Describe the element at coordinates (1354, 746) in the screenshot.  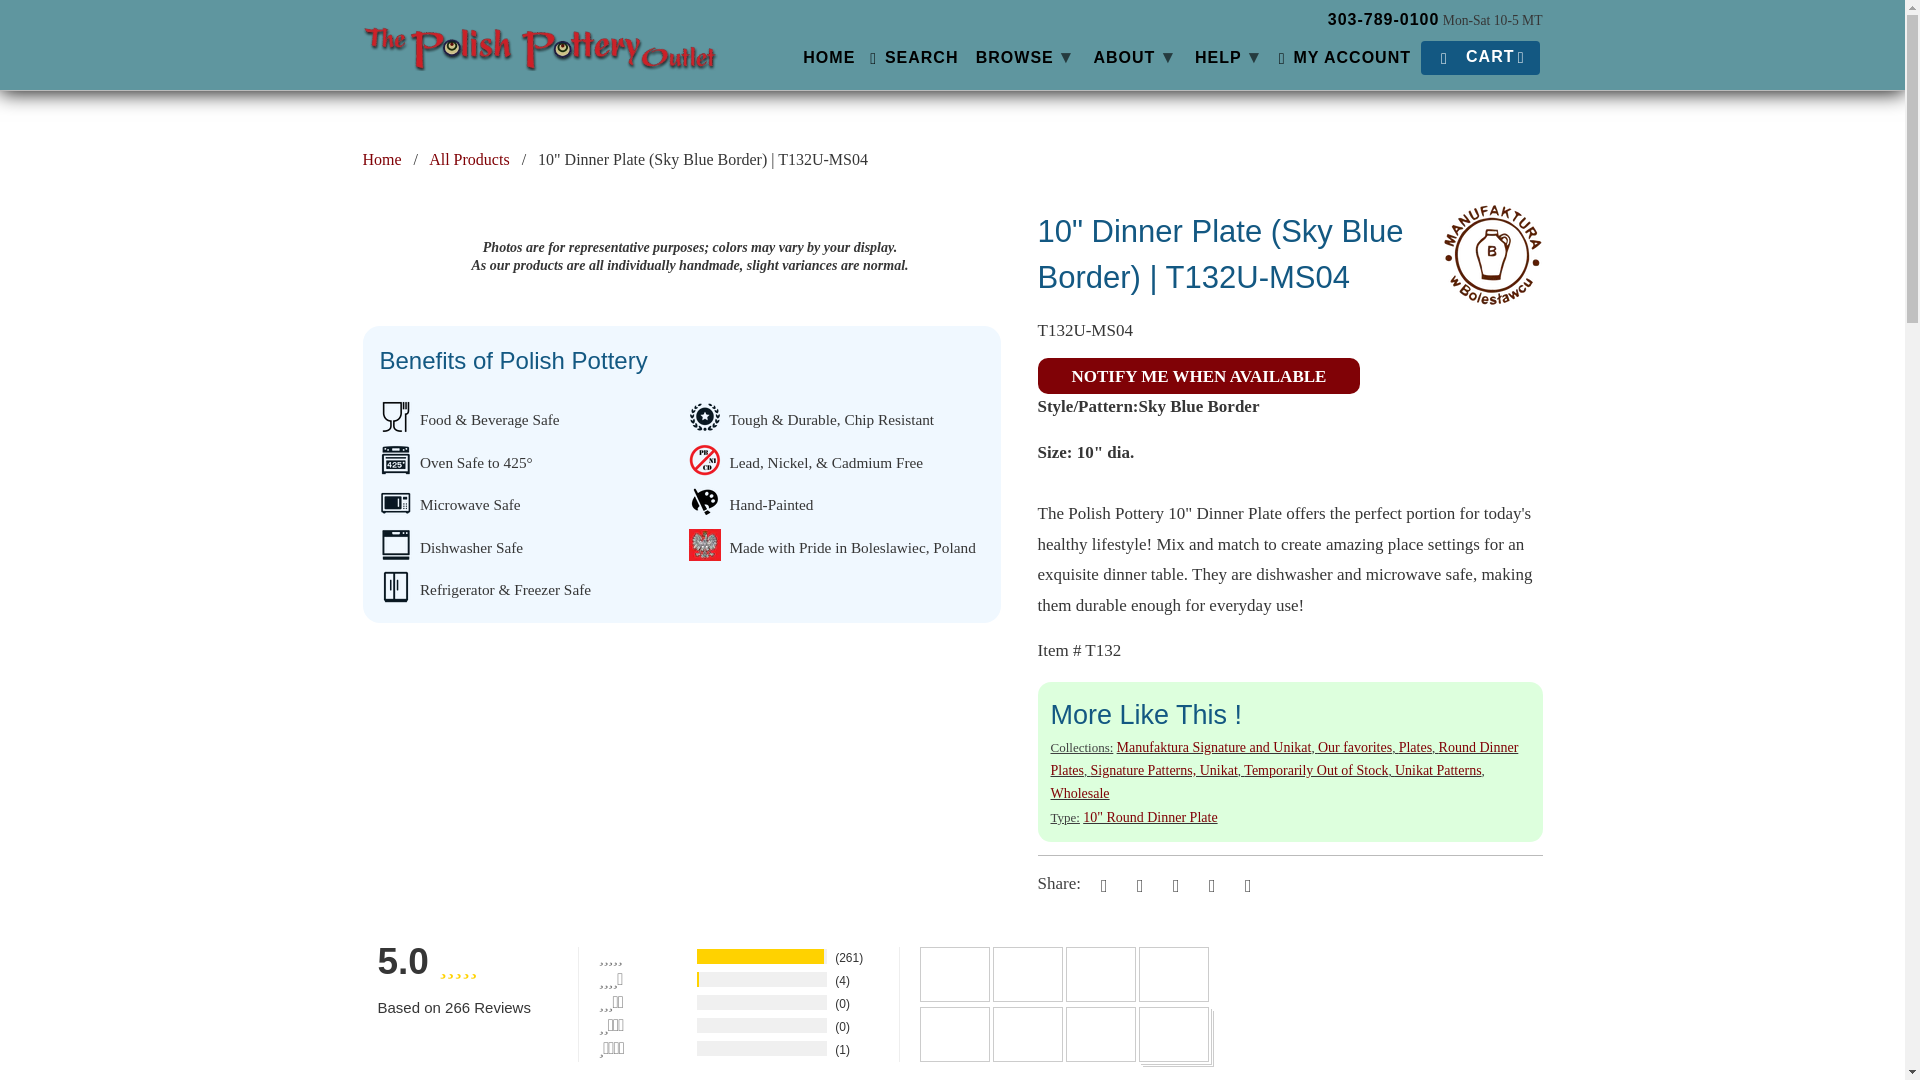
I see `Our favorites` at that location.